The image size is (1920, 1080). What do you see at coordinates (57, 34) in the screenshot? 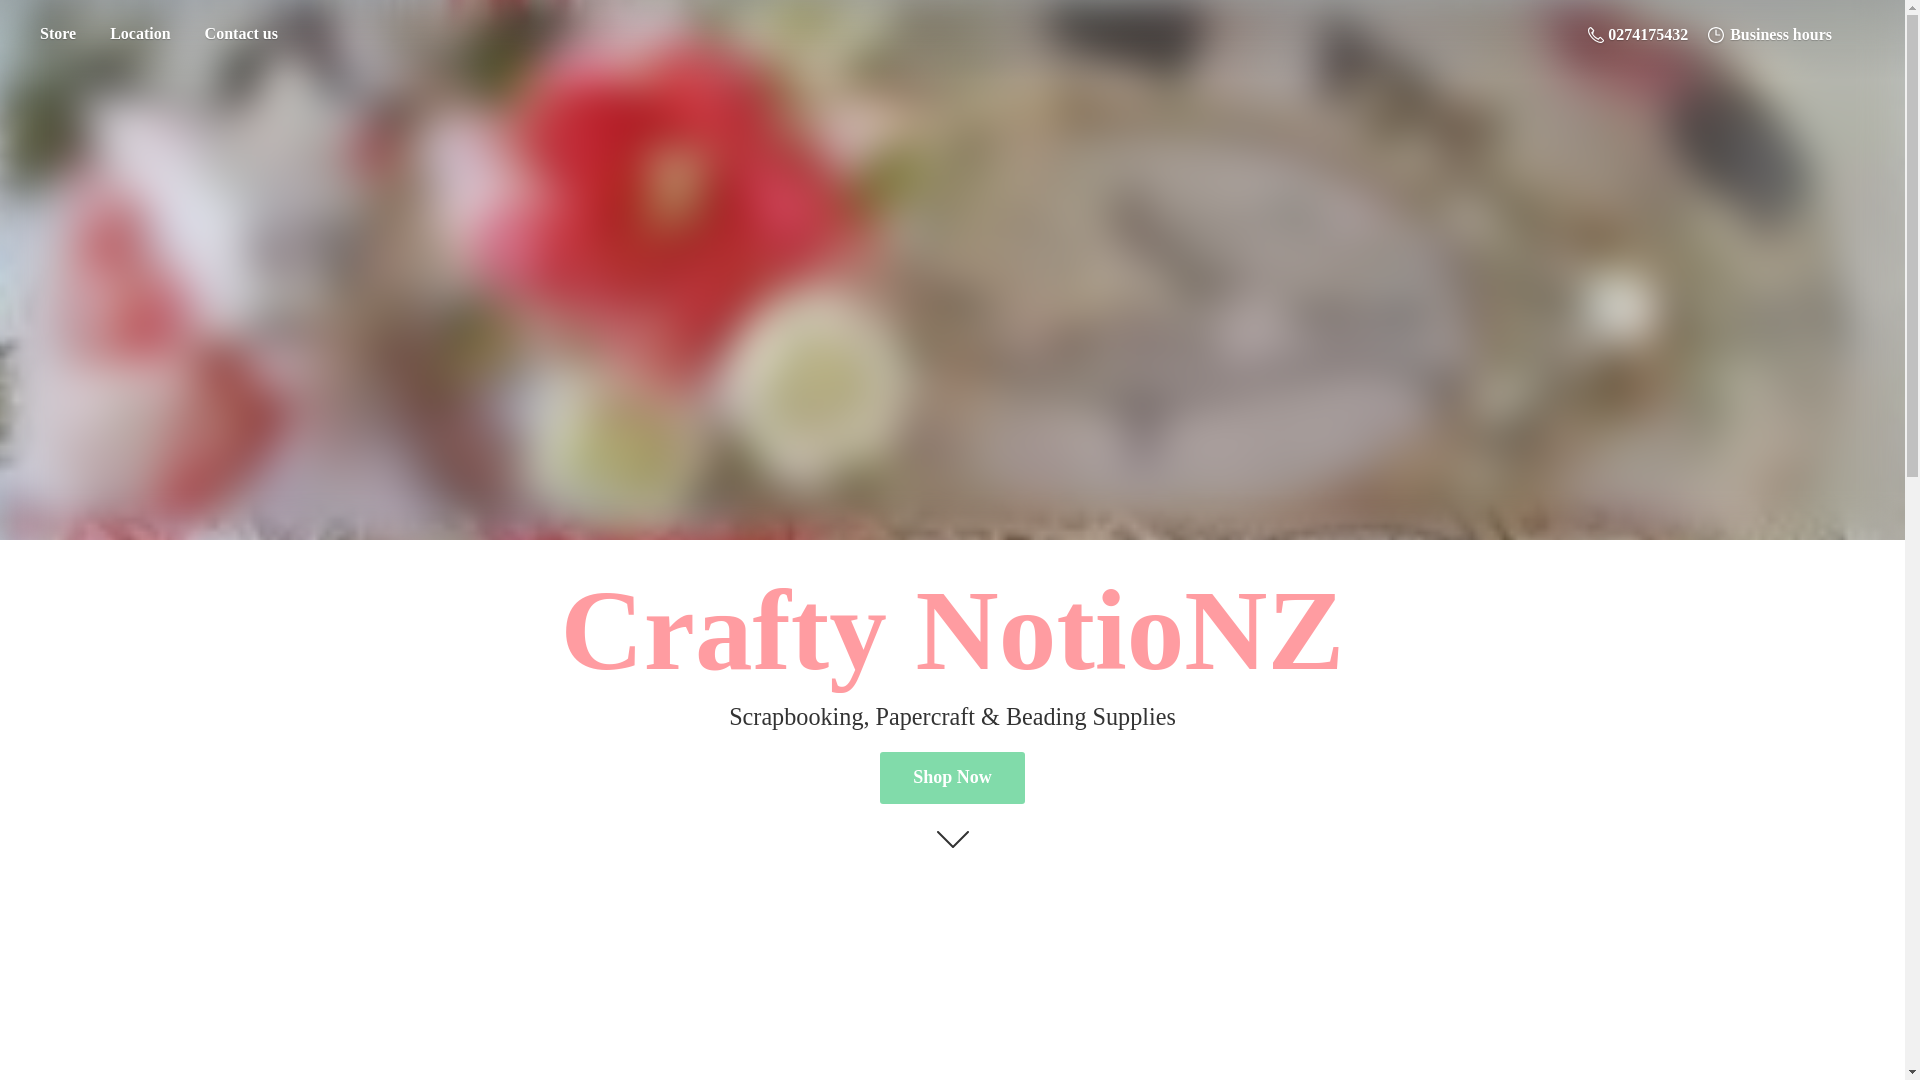
I see `Store` at bounding box center [57, 34].